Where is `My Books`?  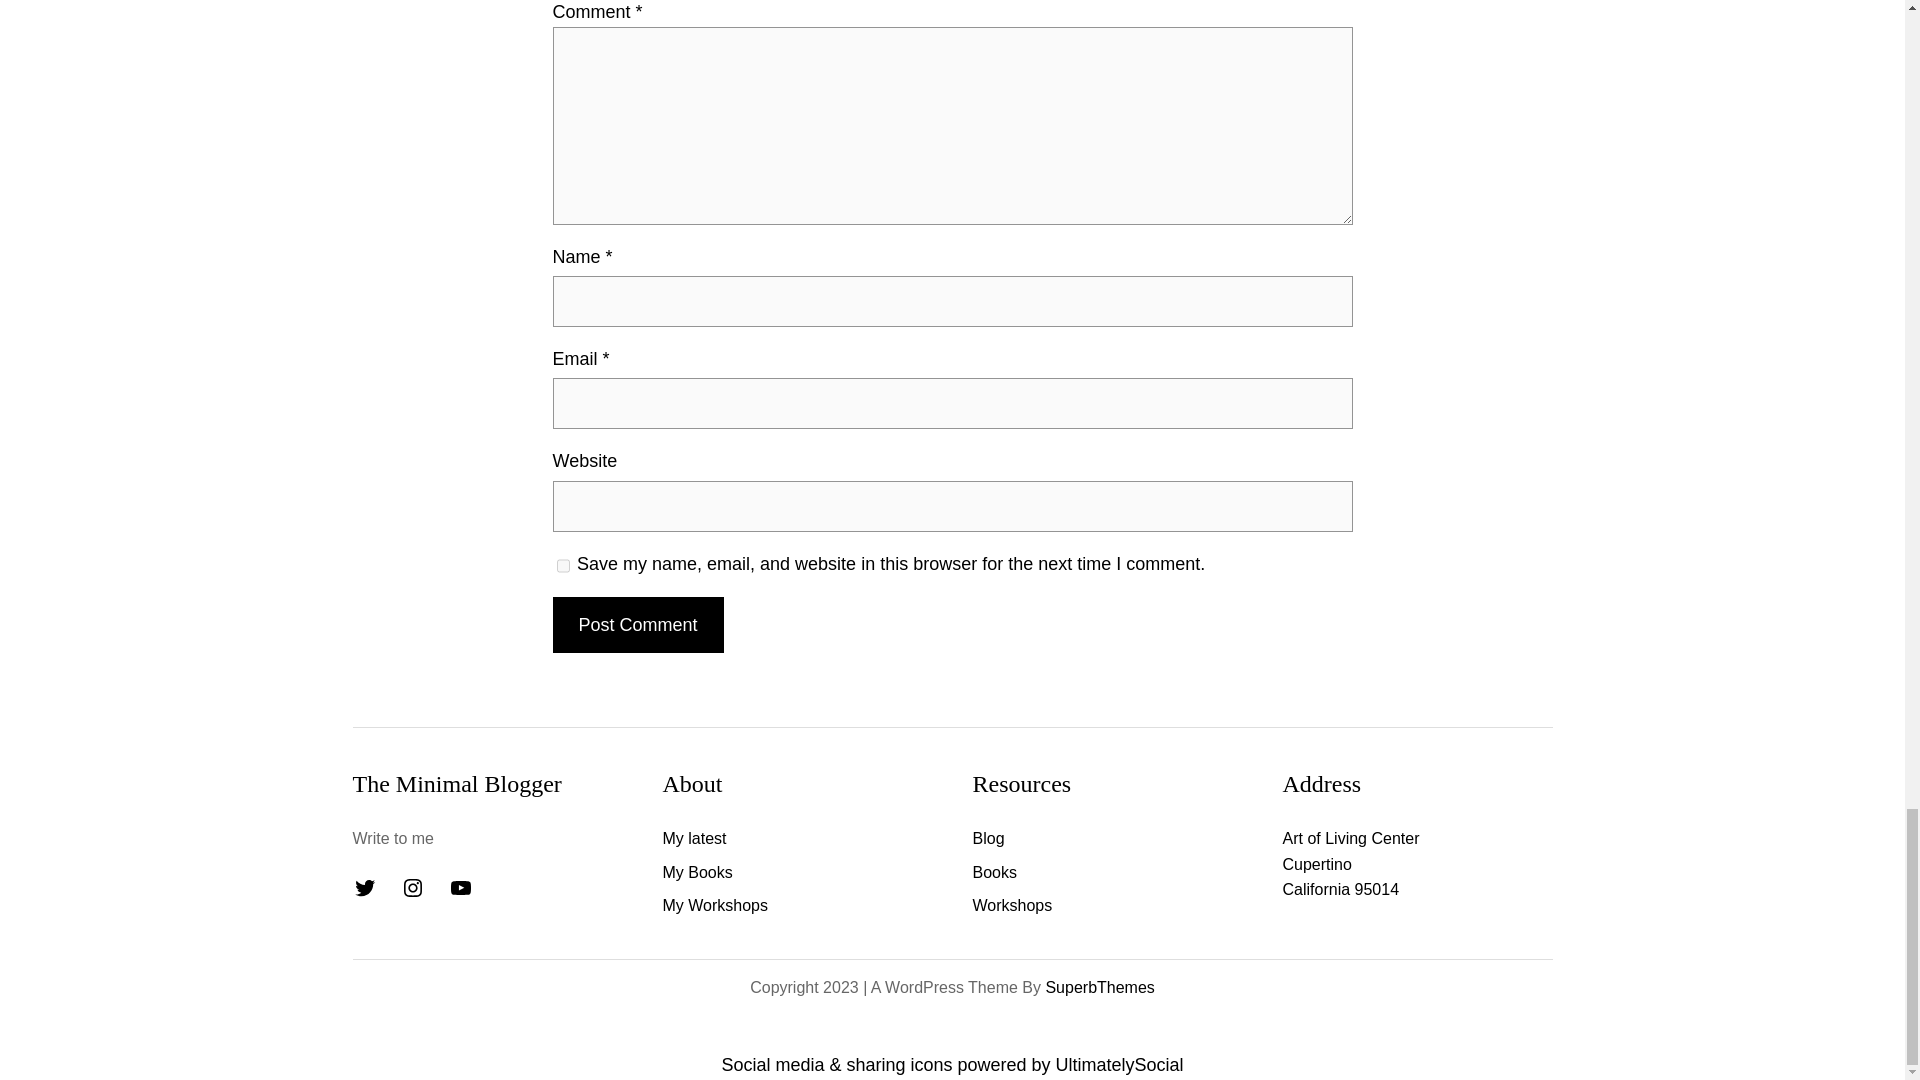 My Books is located at coordinates (696, 872).